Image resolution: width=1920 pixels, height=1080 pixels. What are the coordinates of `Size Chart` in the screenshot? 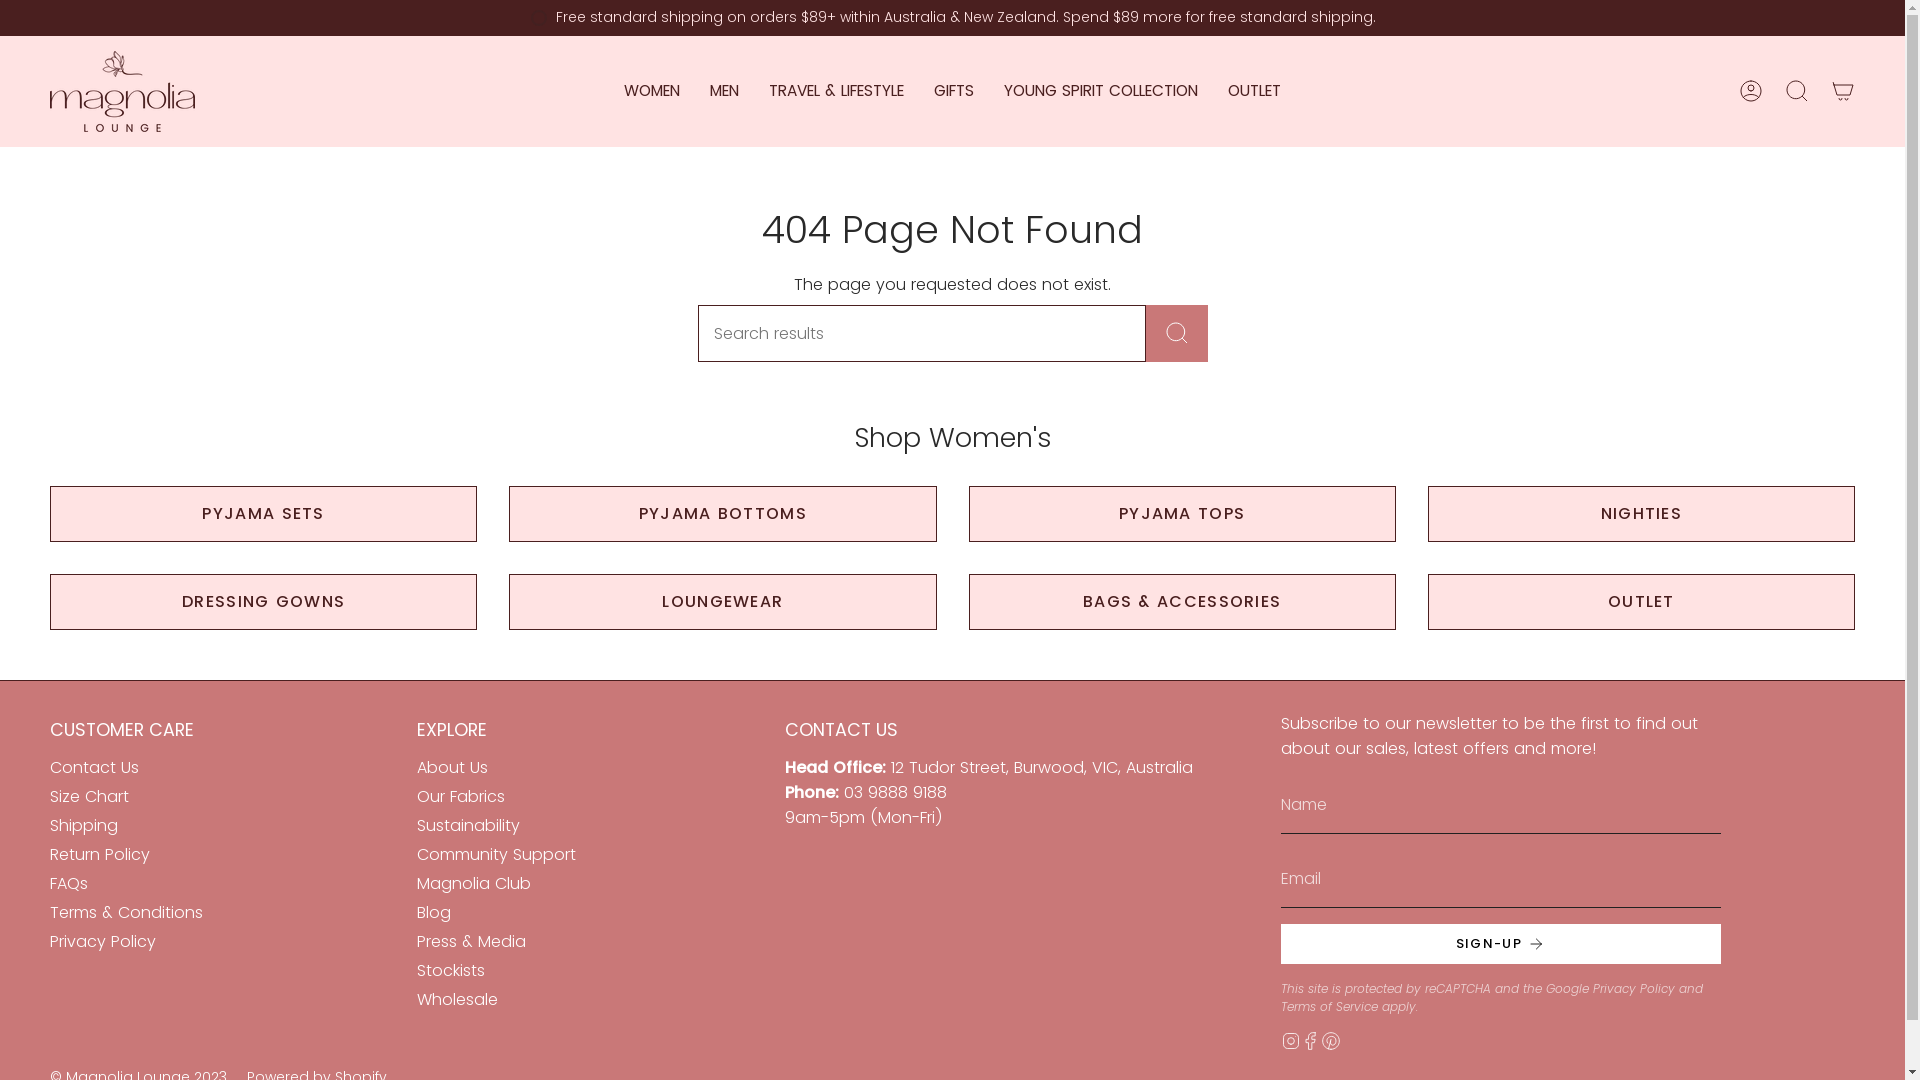 It's located at (90, 796).